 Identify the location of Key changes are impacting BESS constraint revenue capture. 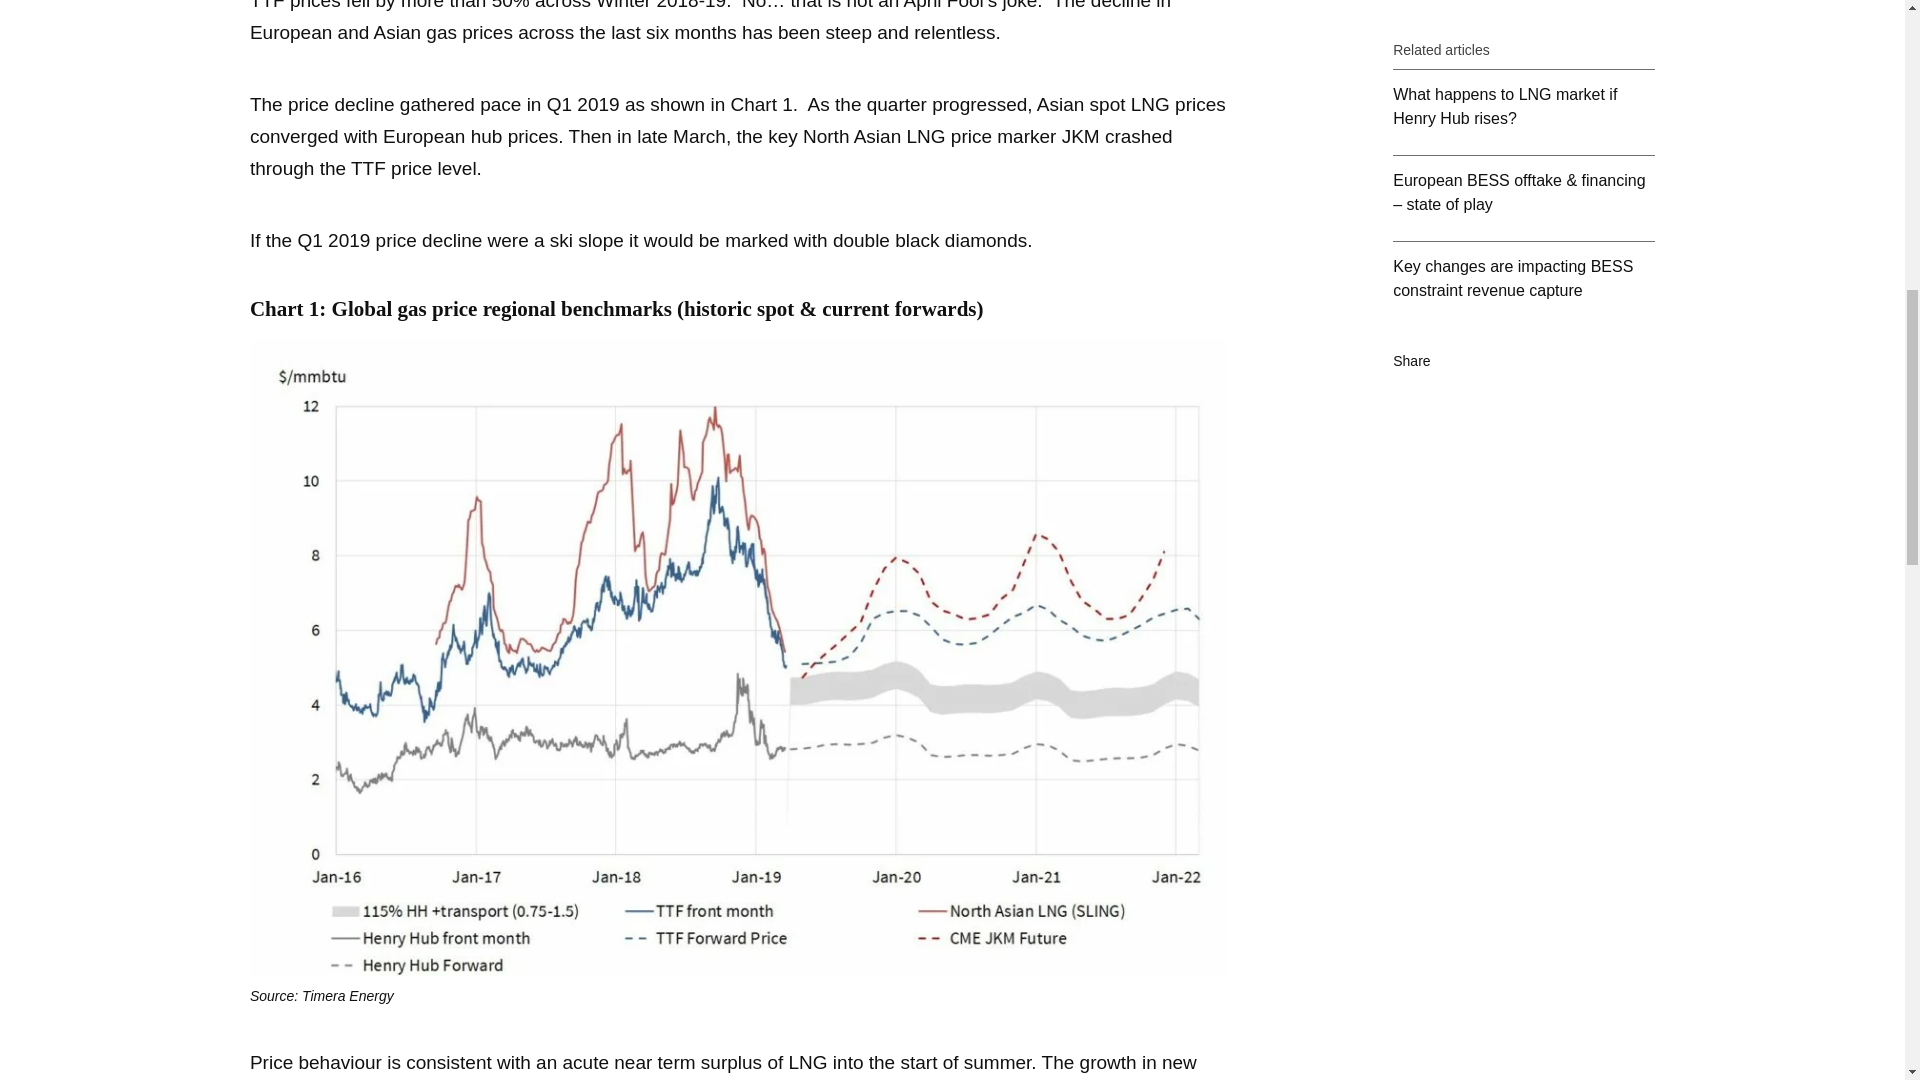
(1524, 152).